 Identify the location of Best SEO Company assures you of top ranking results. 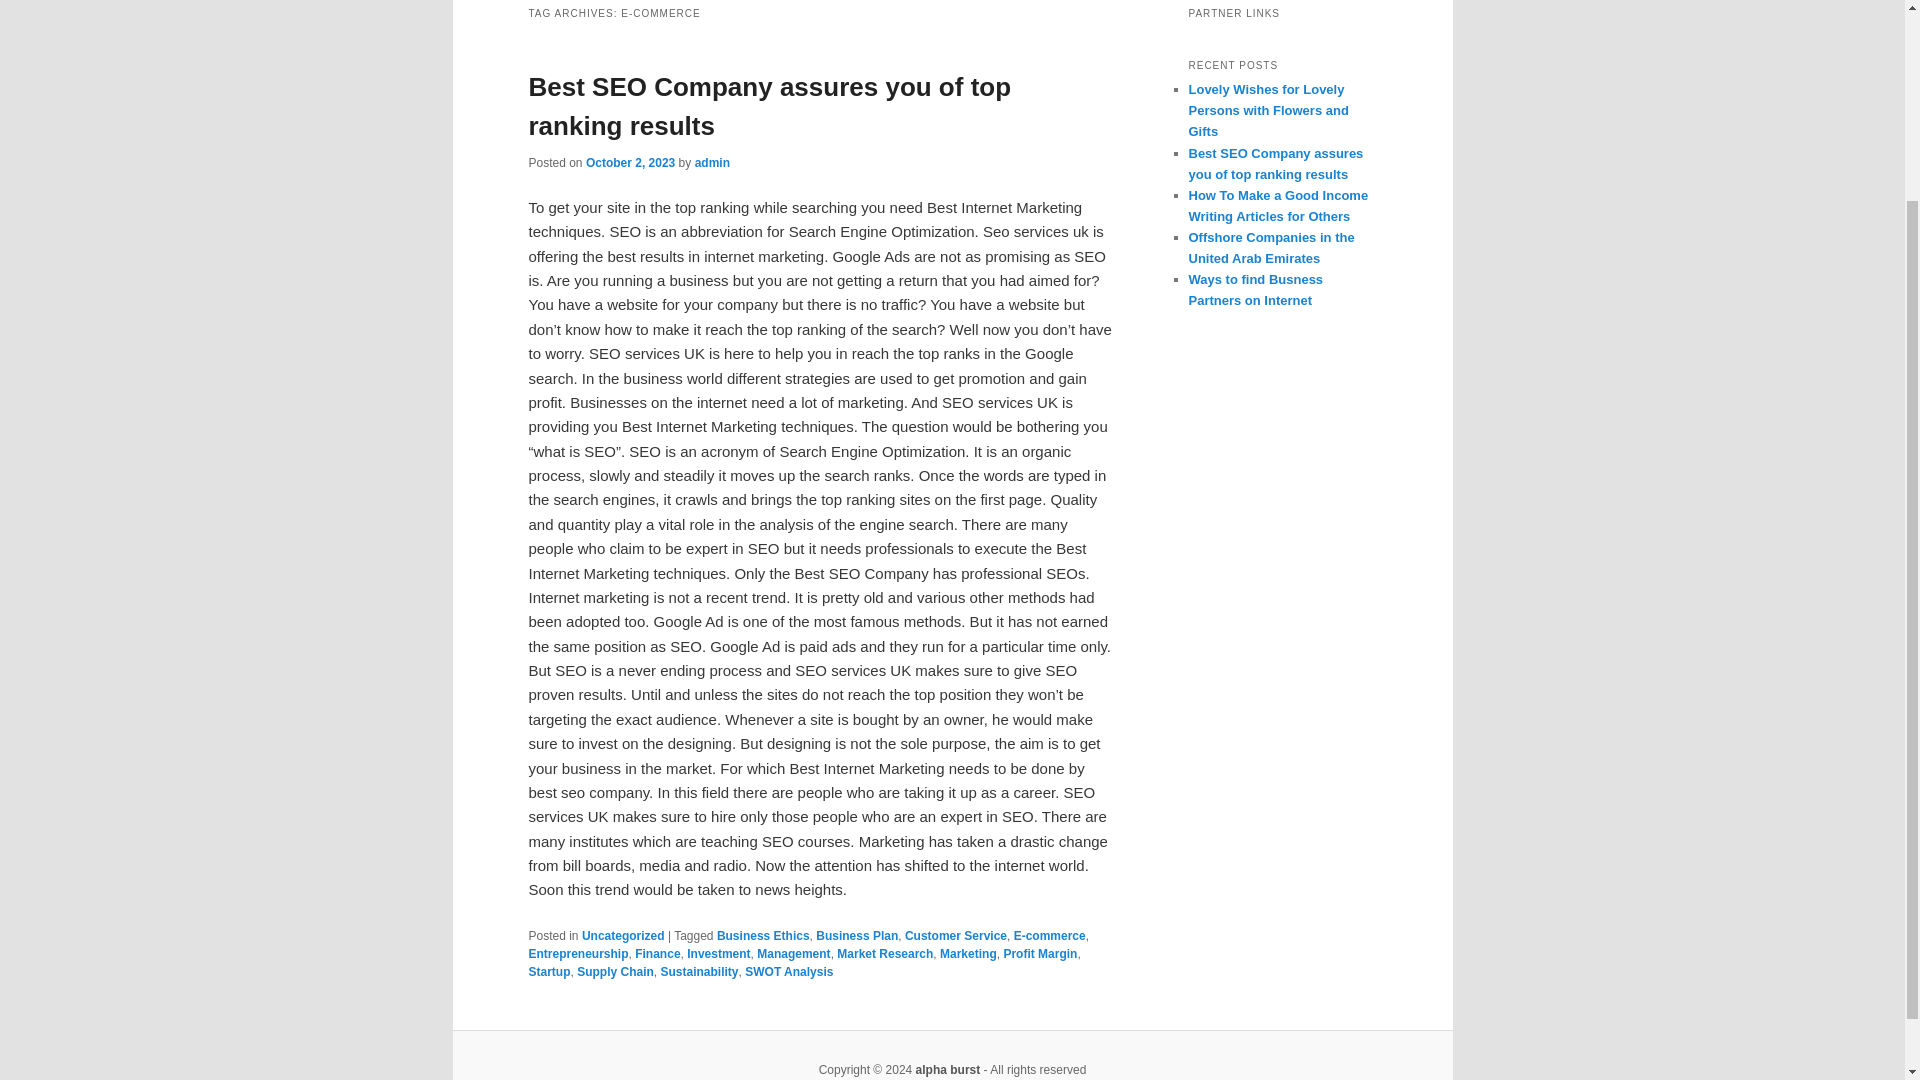
(1276, 162).